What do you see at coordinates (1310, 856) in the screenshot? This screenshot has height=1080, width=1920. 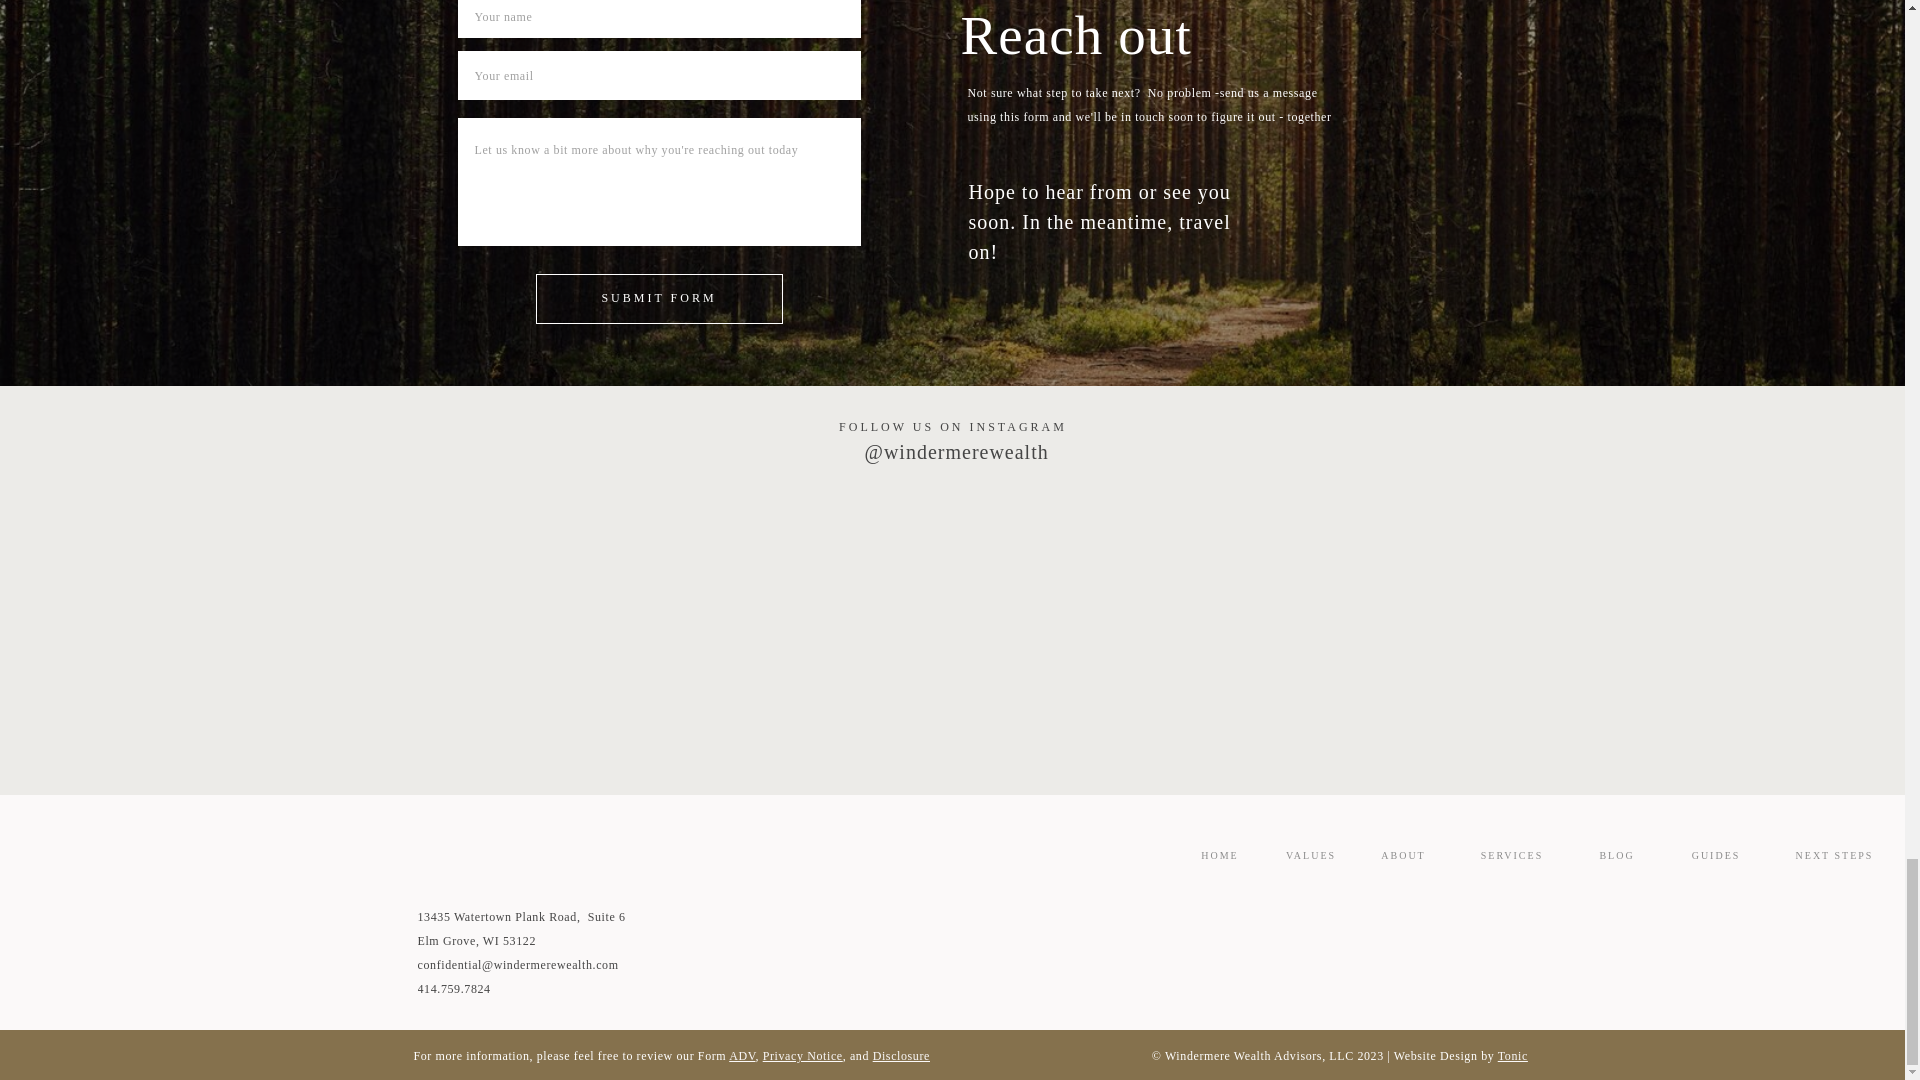 I see `VALUES` at bounding box center [1310, 856].